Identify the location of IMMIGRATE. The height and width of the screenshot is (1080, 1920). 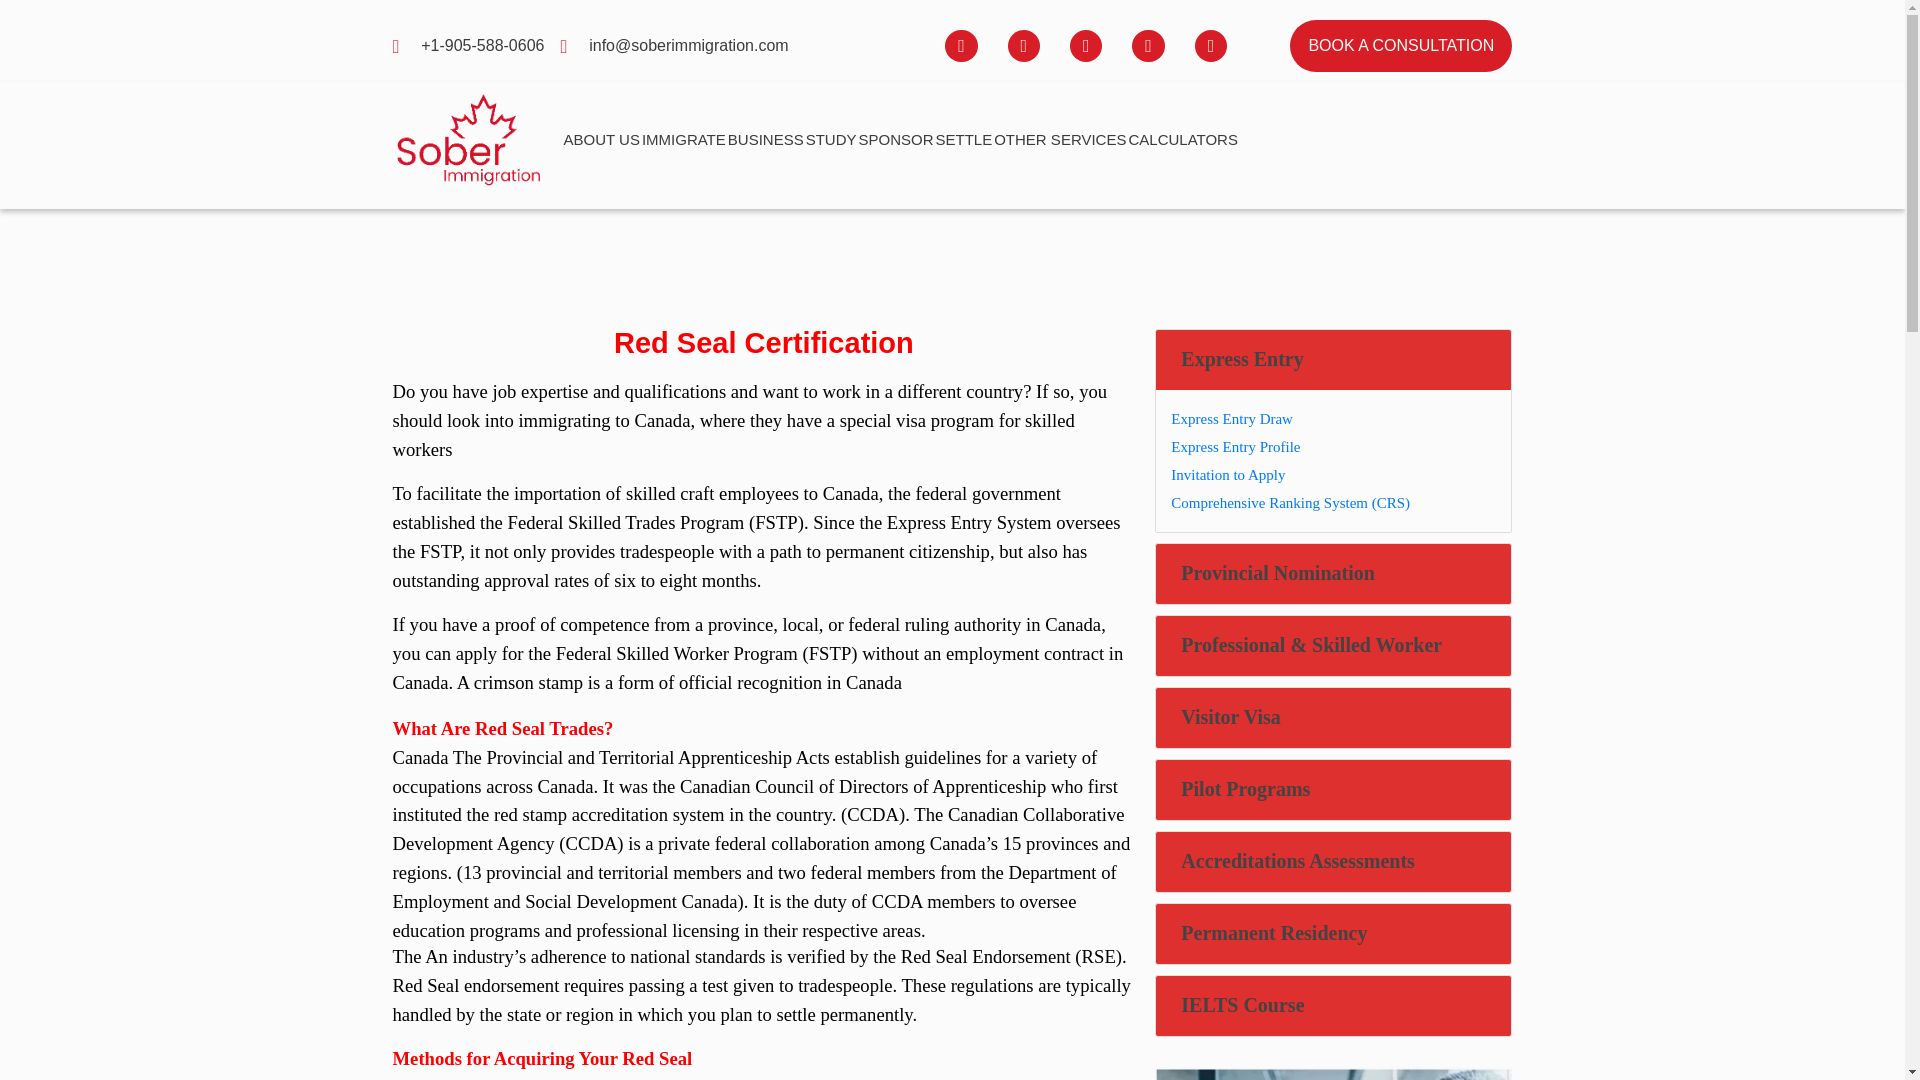
(683, 140).